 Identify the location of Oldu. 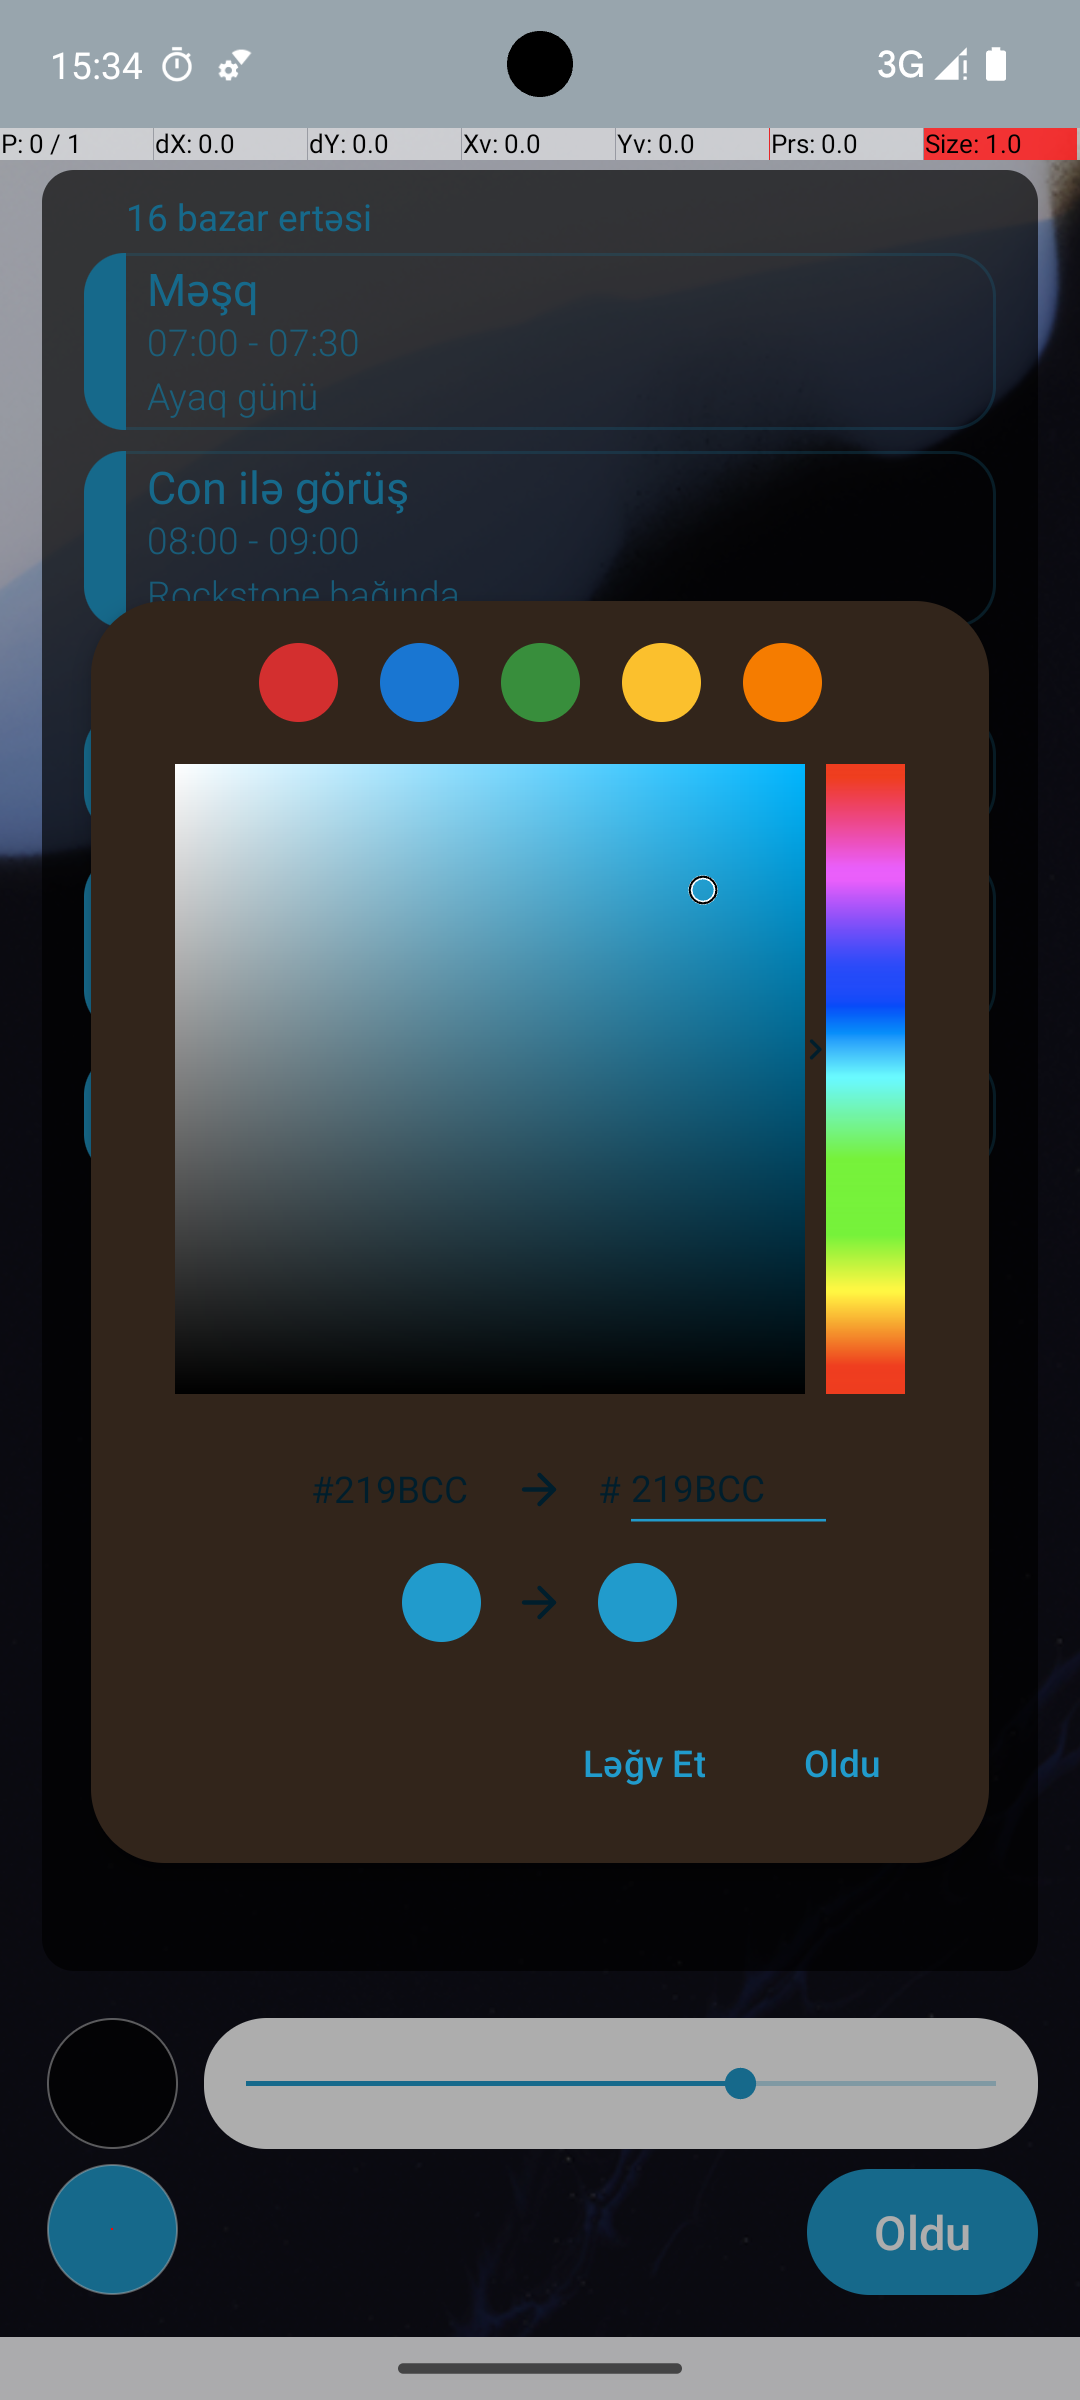
(842, 1763).